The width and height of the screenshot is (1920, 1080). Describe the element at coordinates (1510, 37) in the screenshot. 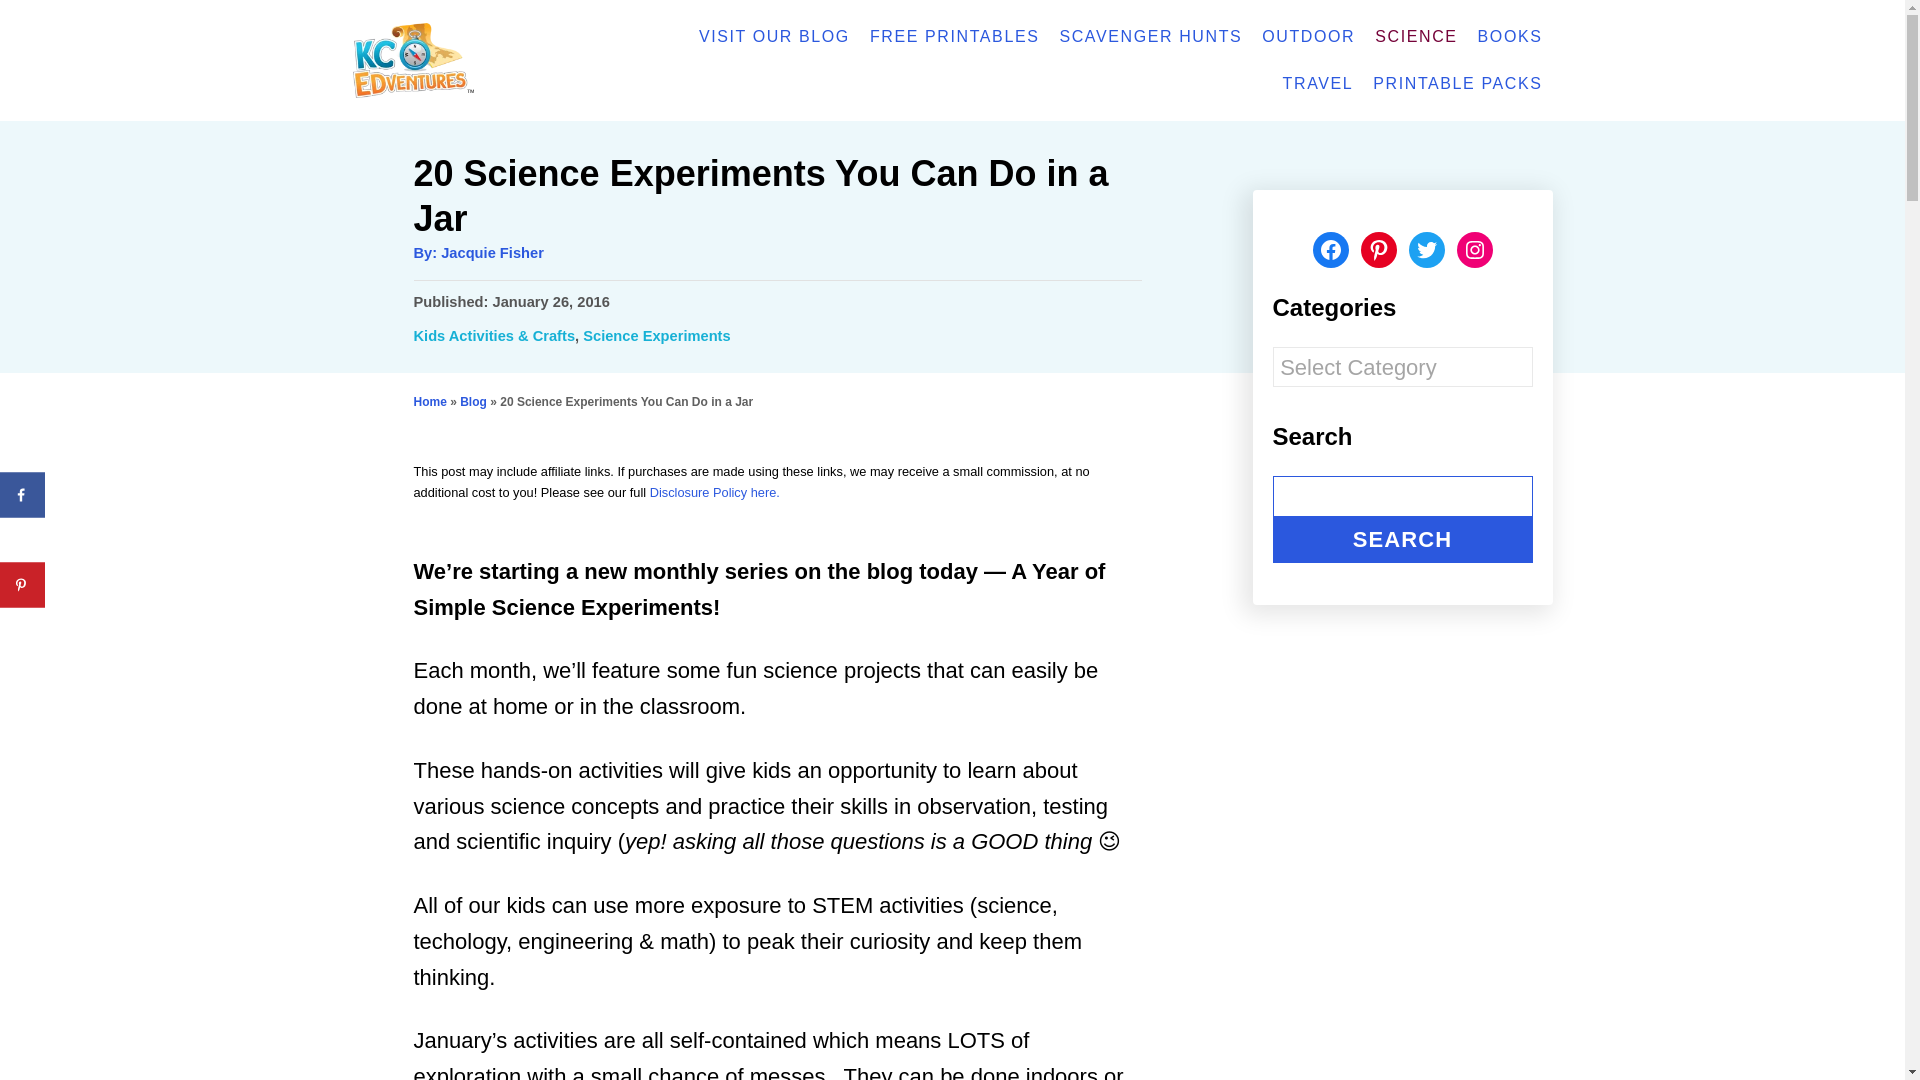

I see `BOOKS` at that location.